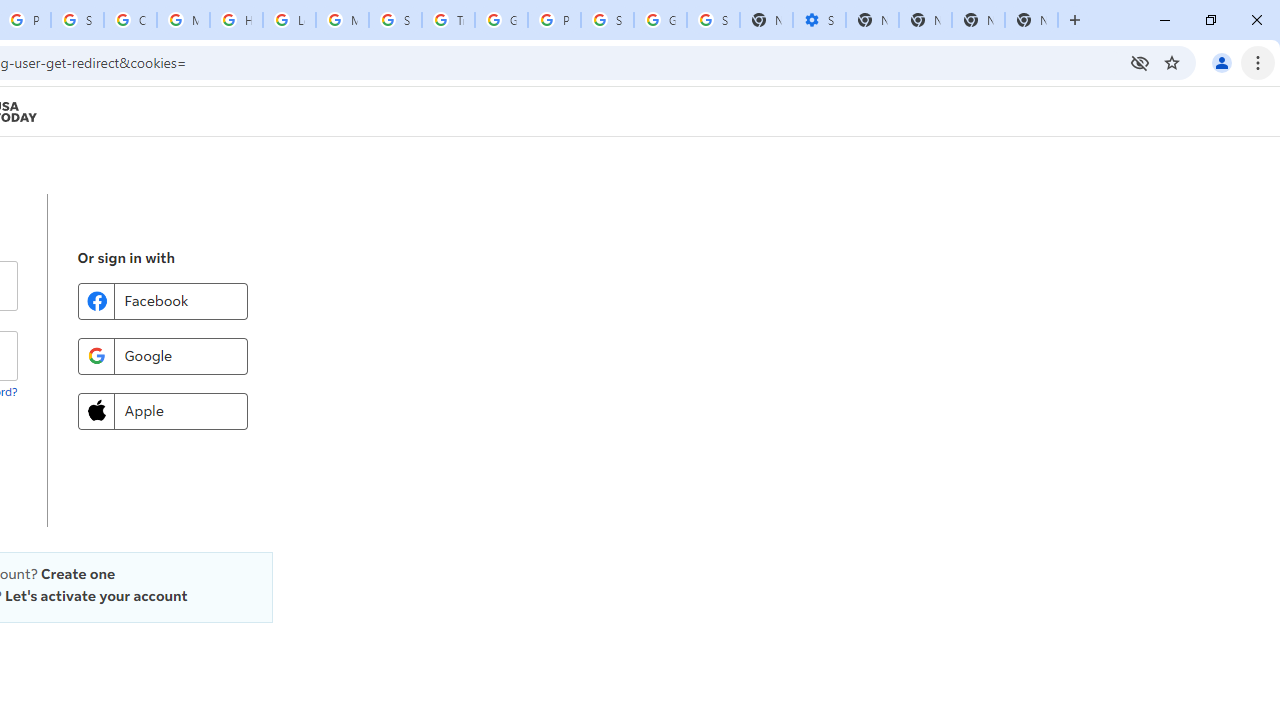  I want to click on Sign in - Google Accounts, so click(607, 20).